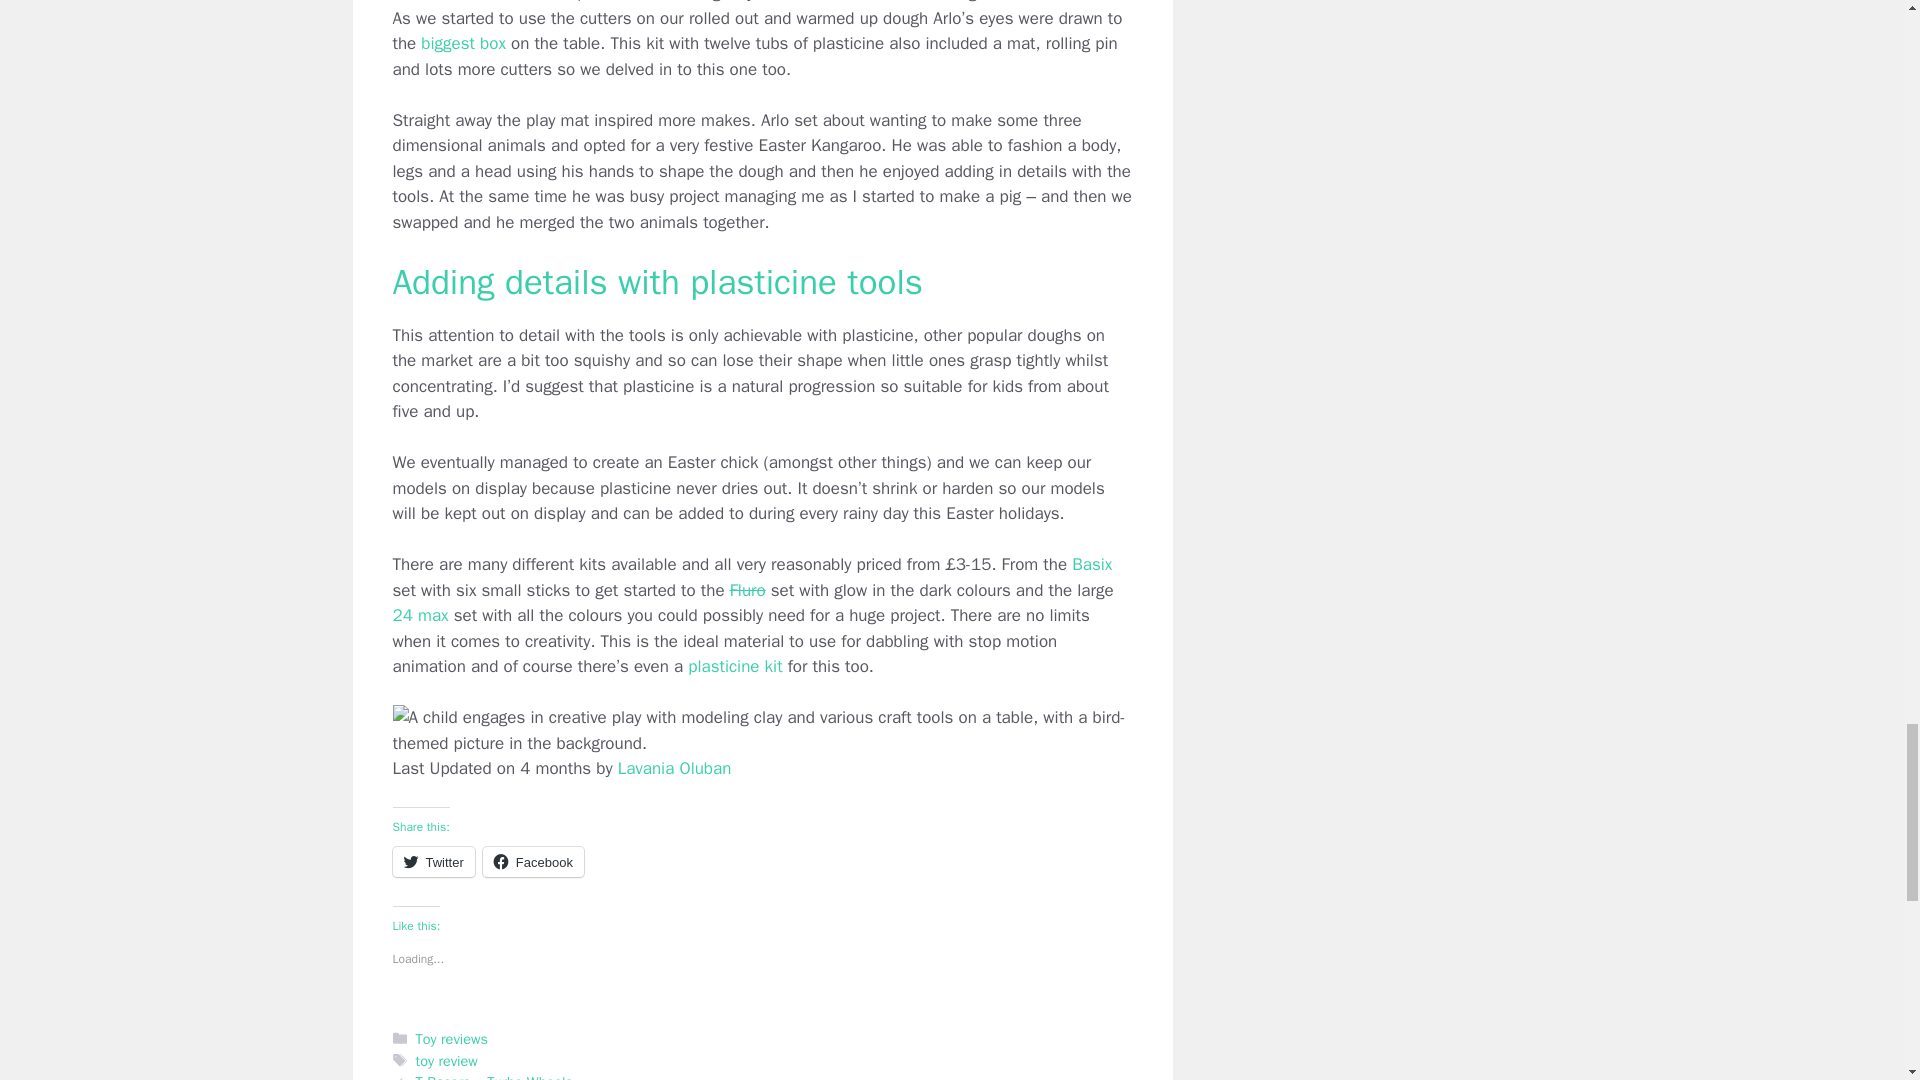 This screenshot has width=1920, height=1080. I want to click on Toy reviews, so click(452, 1038).